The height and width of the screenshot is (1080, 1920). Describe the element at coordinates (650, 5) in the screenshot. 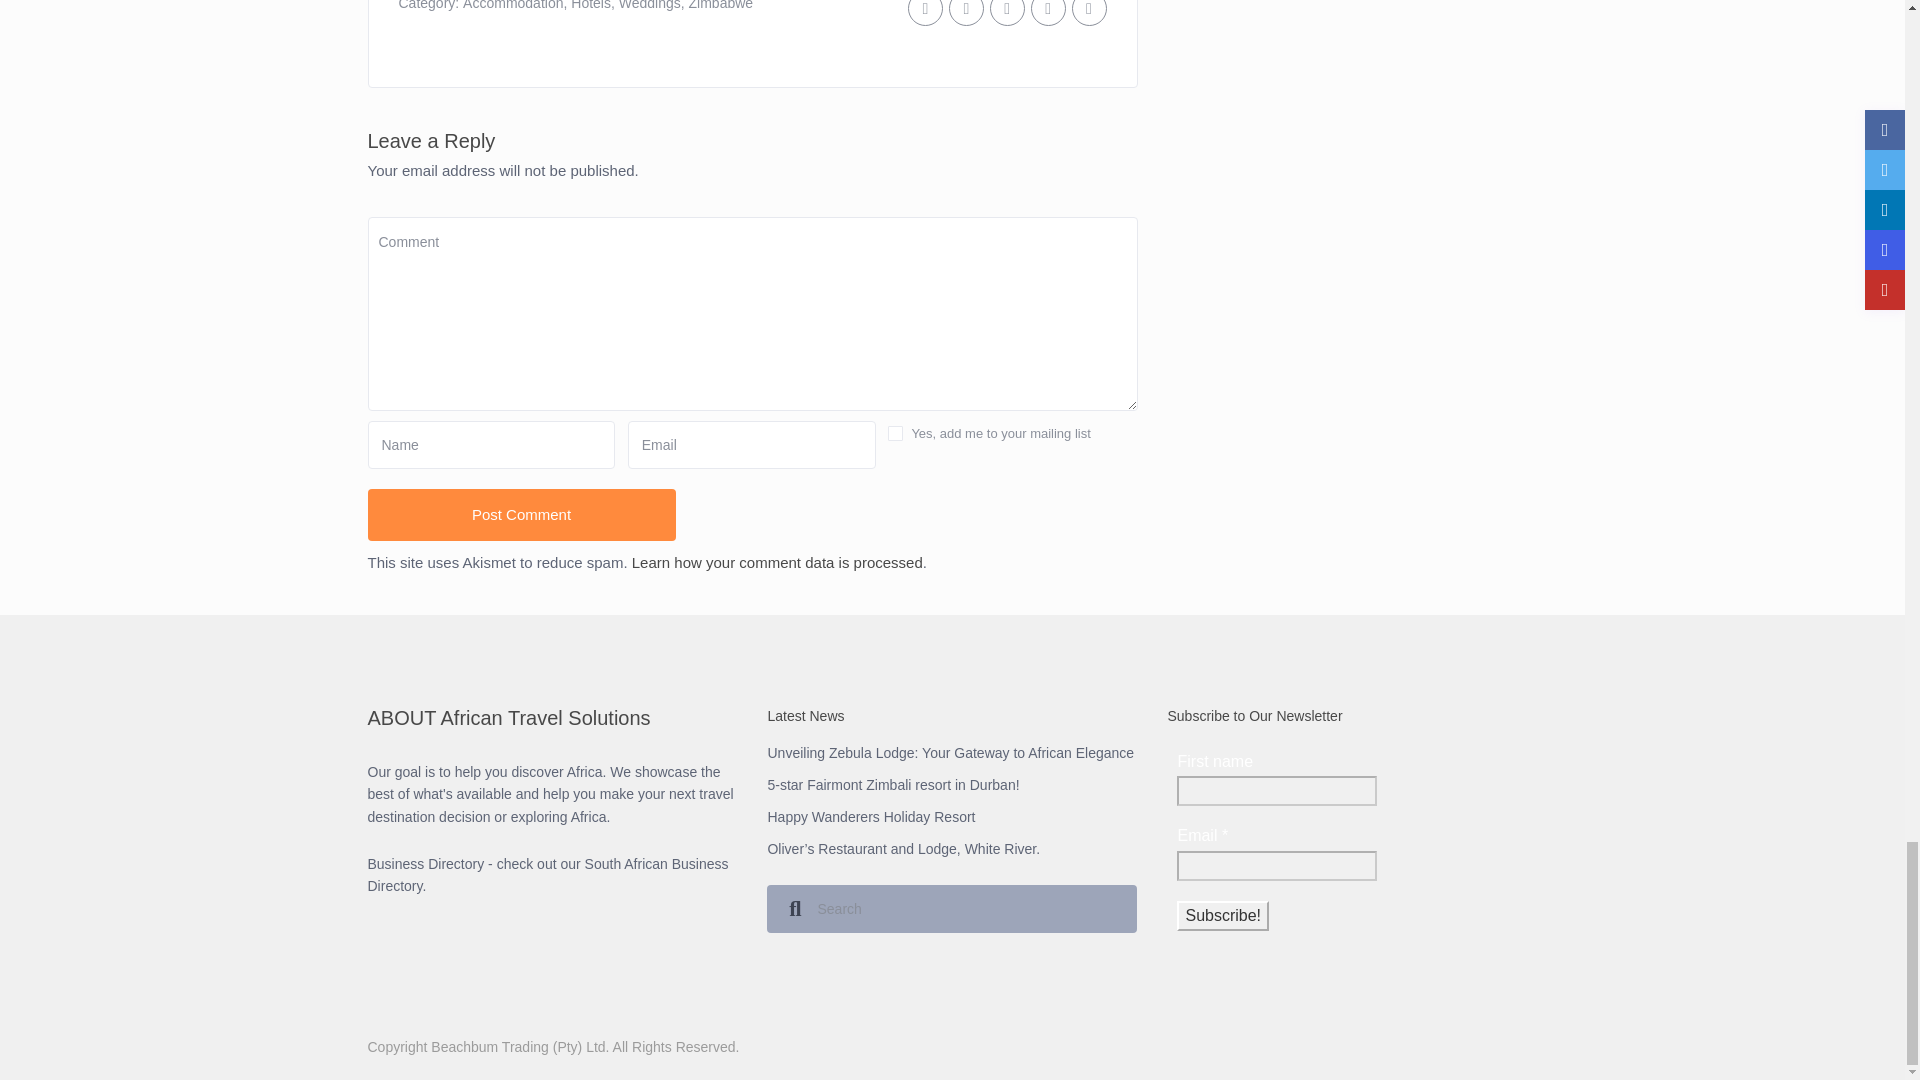

I see `Weddings` at that location.